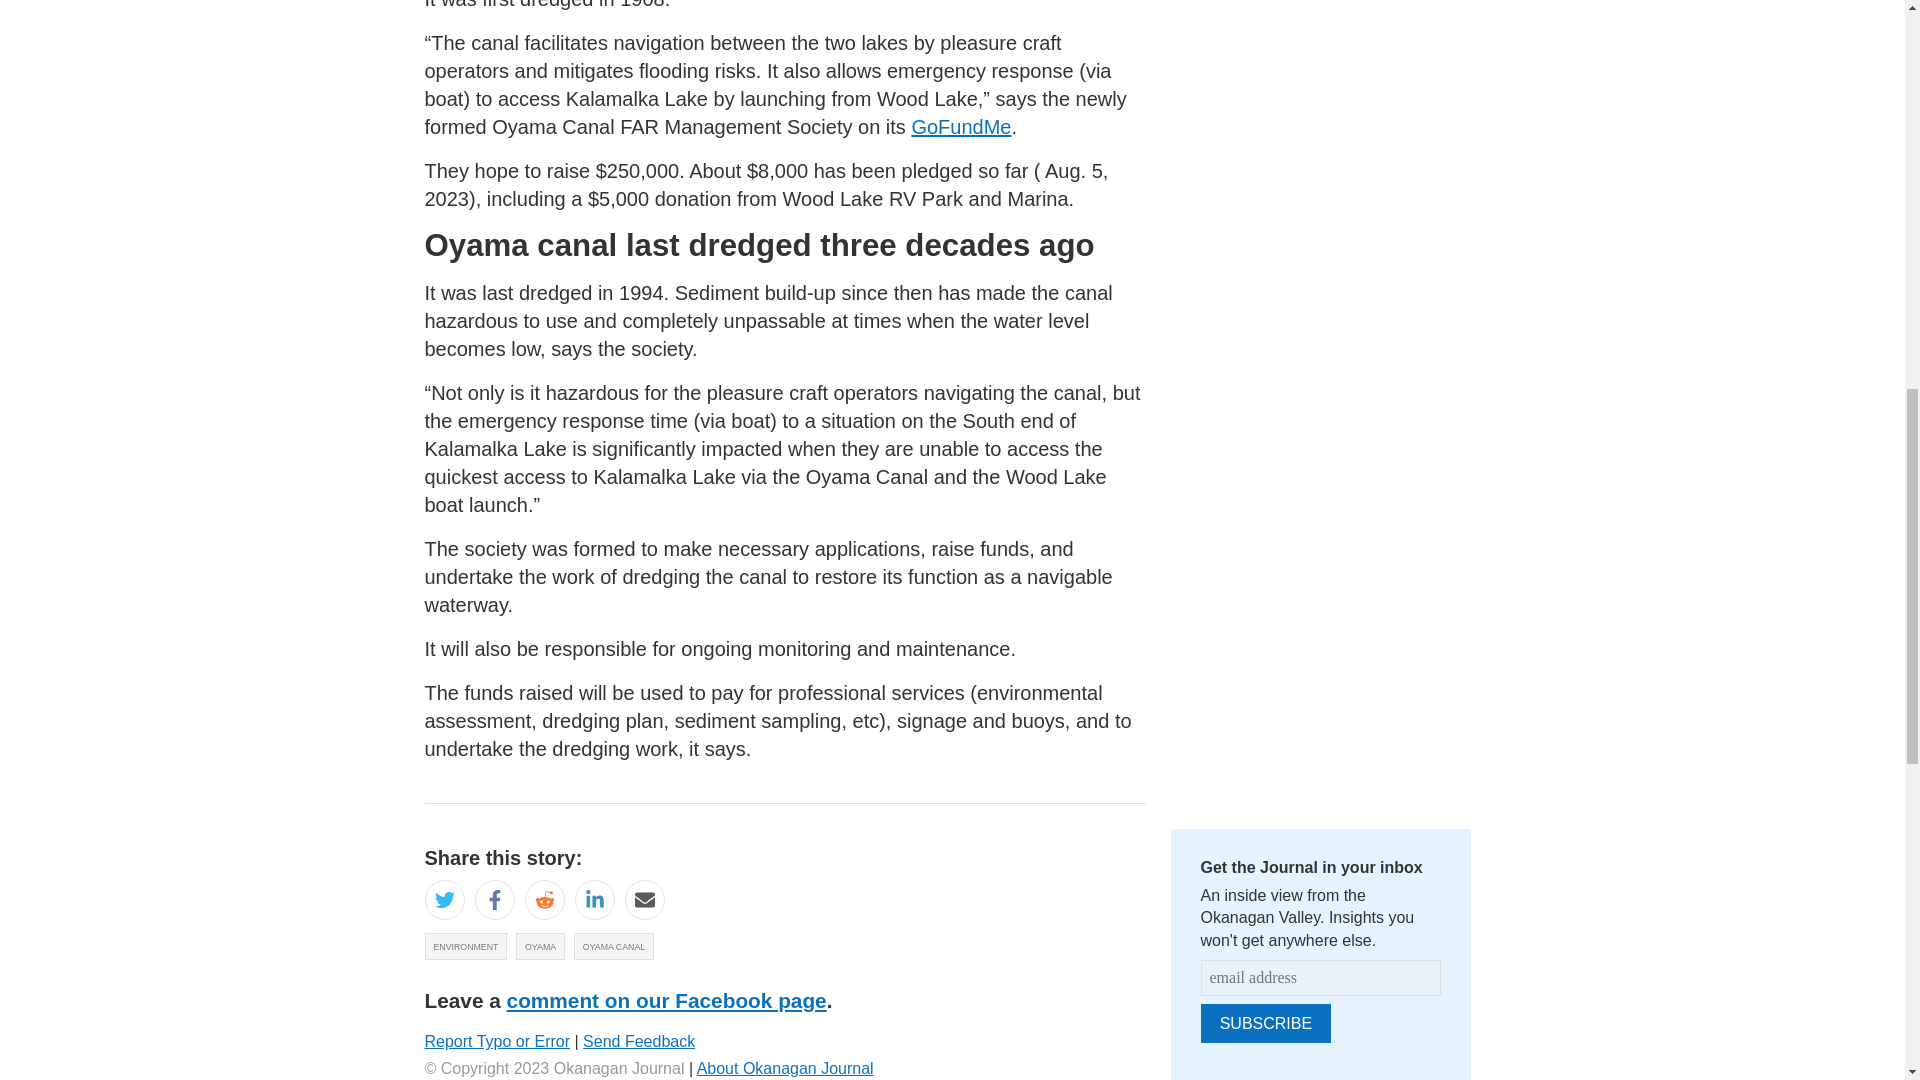 This screenshot has width=1920, height=1080. Describe the element at coordinates (1265, 1024) in the screenshot. I see `Subscribe` at that location.